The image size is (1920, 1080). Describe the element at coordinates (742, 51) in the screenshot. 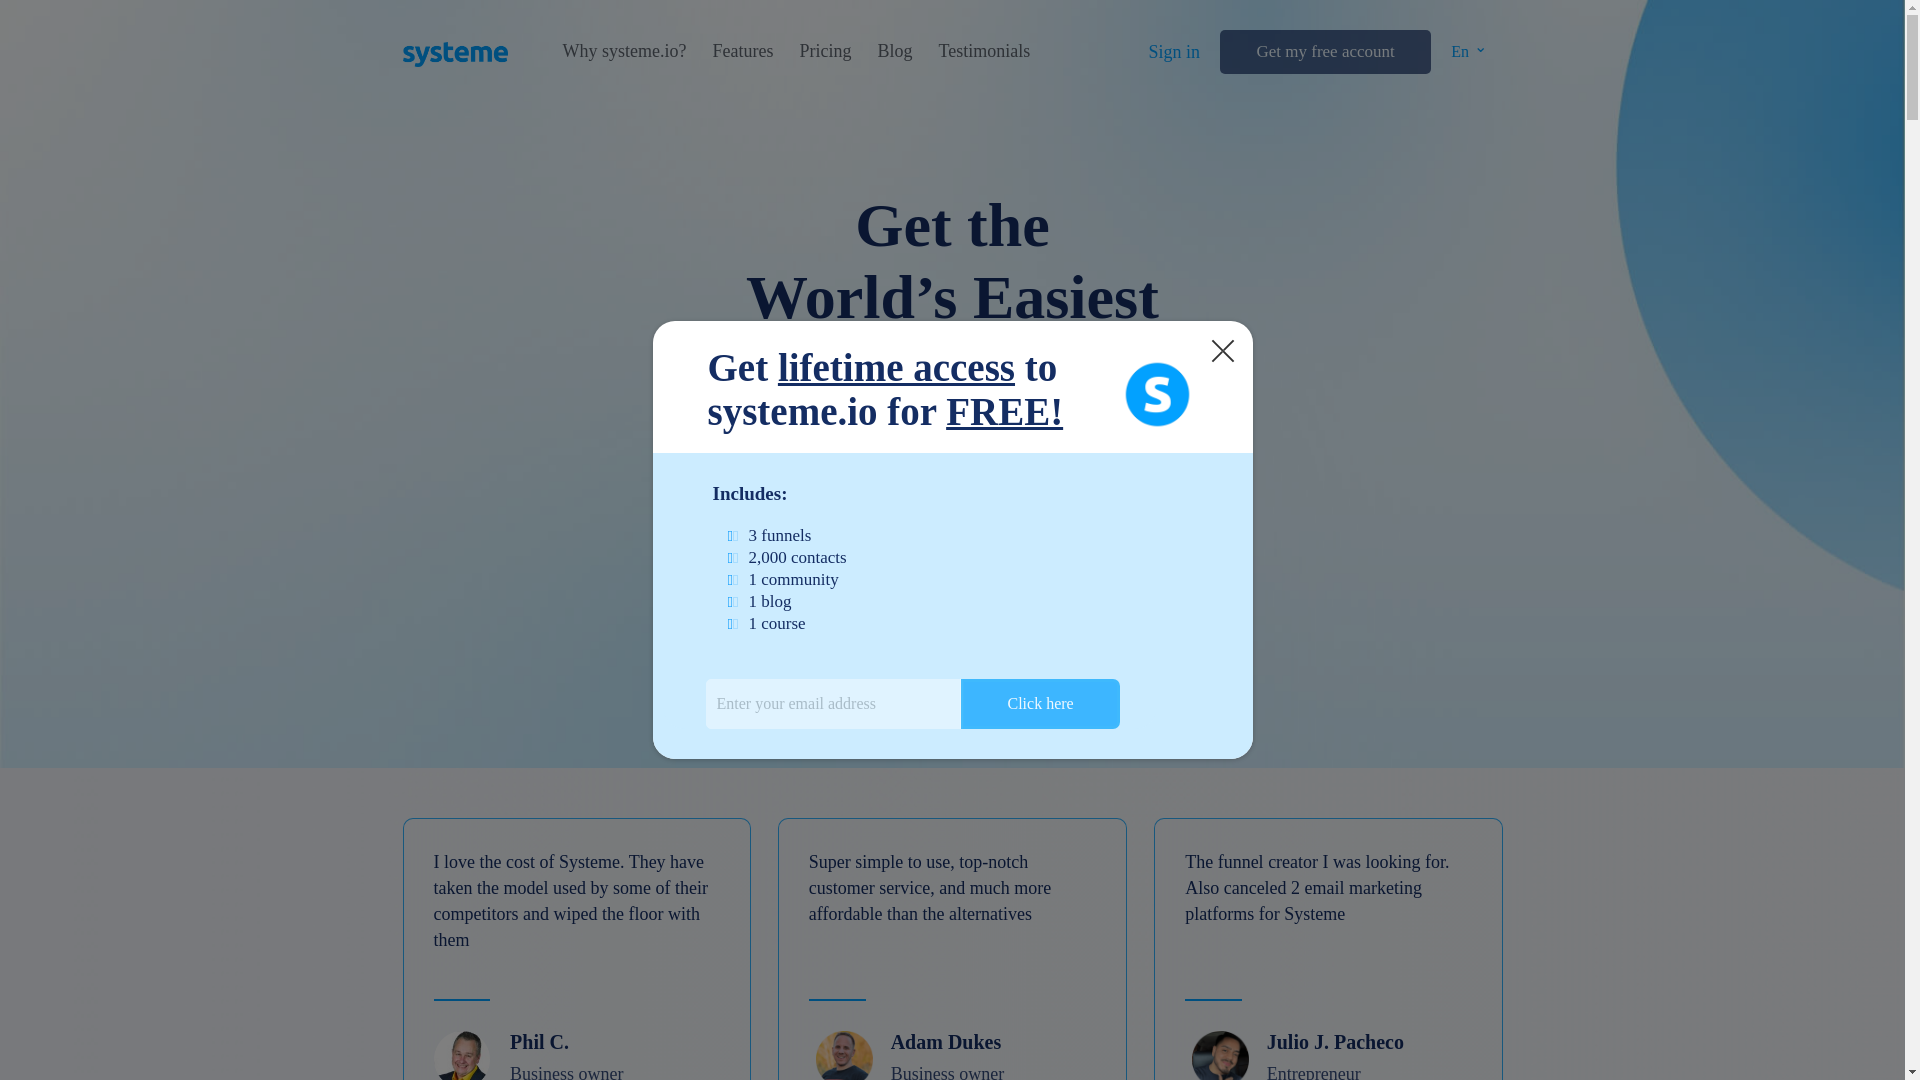

I see `Features` at that location.